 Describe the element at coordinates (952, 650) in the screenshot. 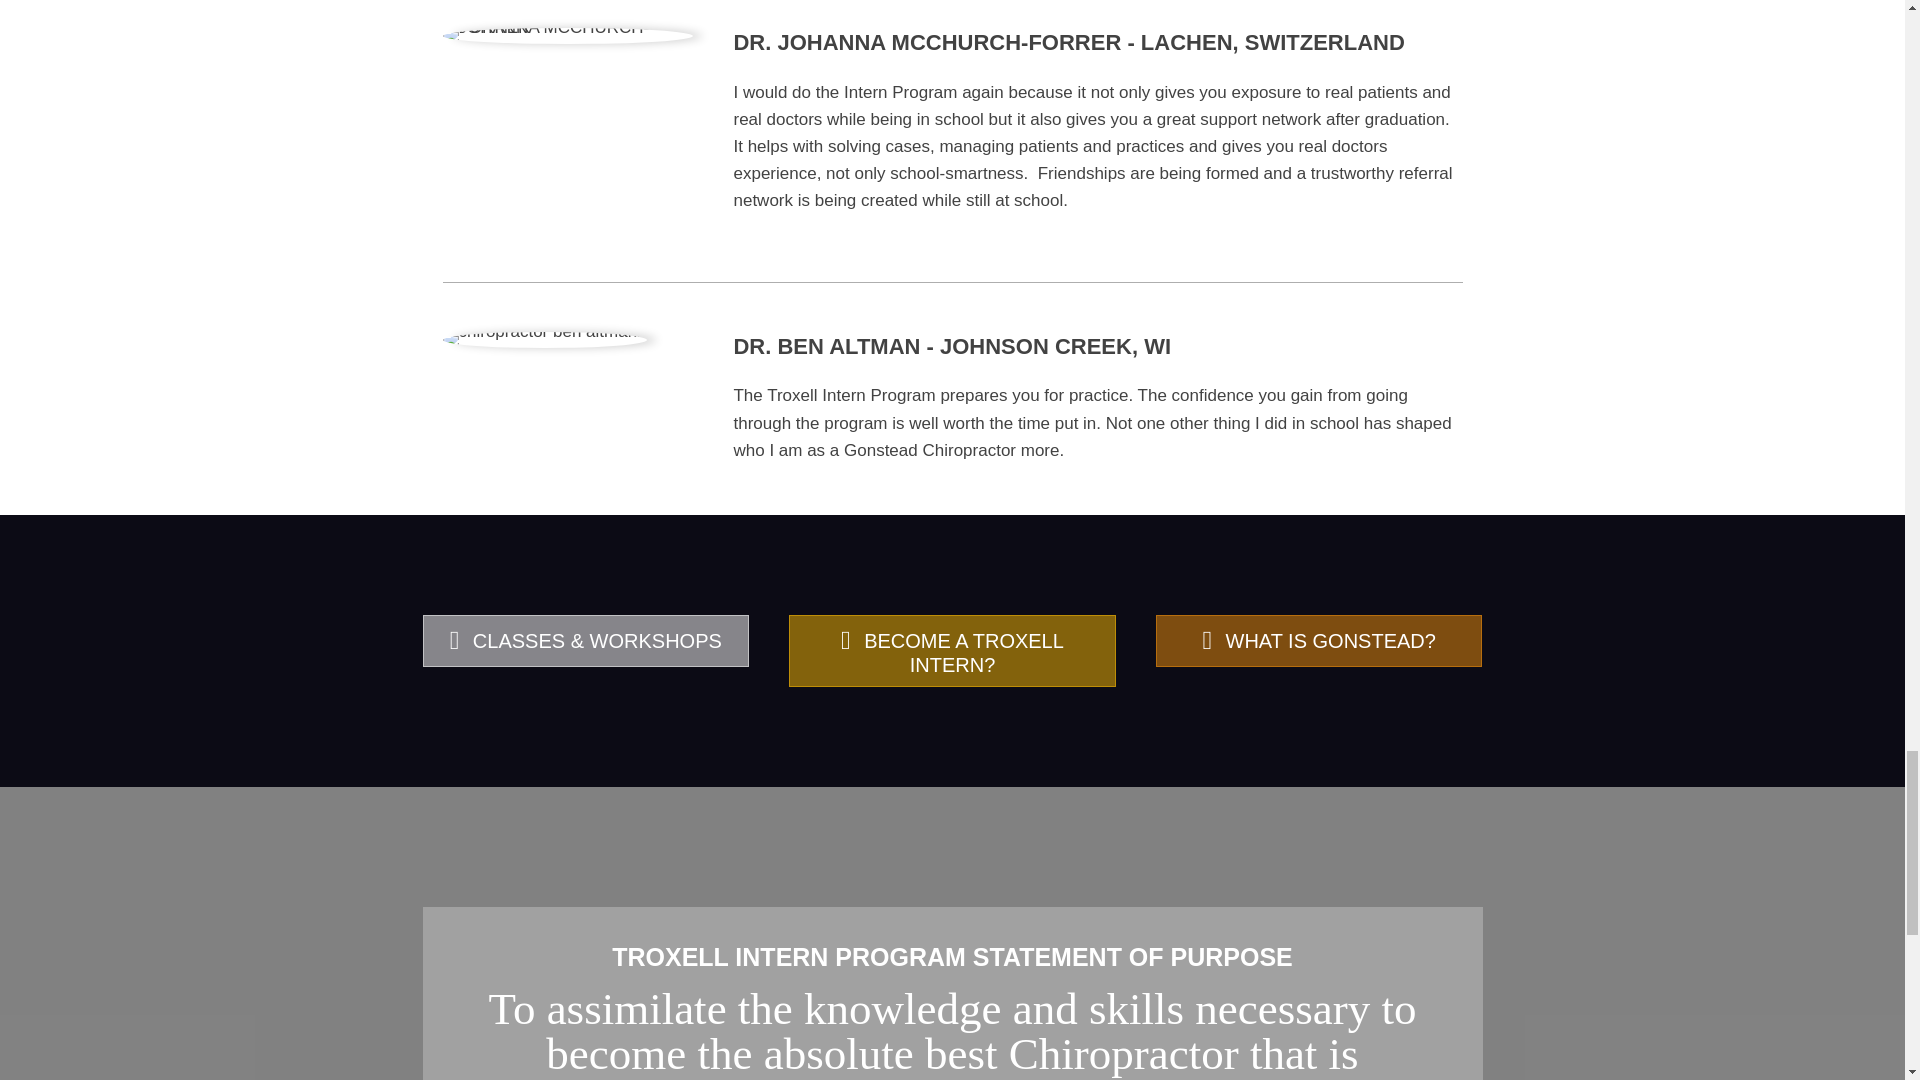

I see `Click Here` at that location.